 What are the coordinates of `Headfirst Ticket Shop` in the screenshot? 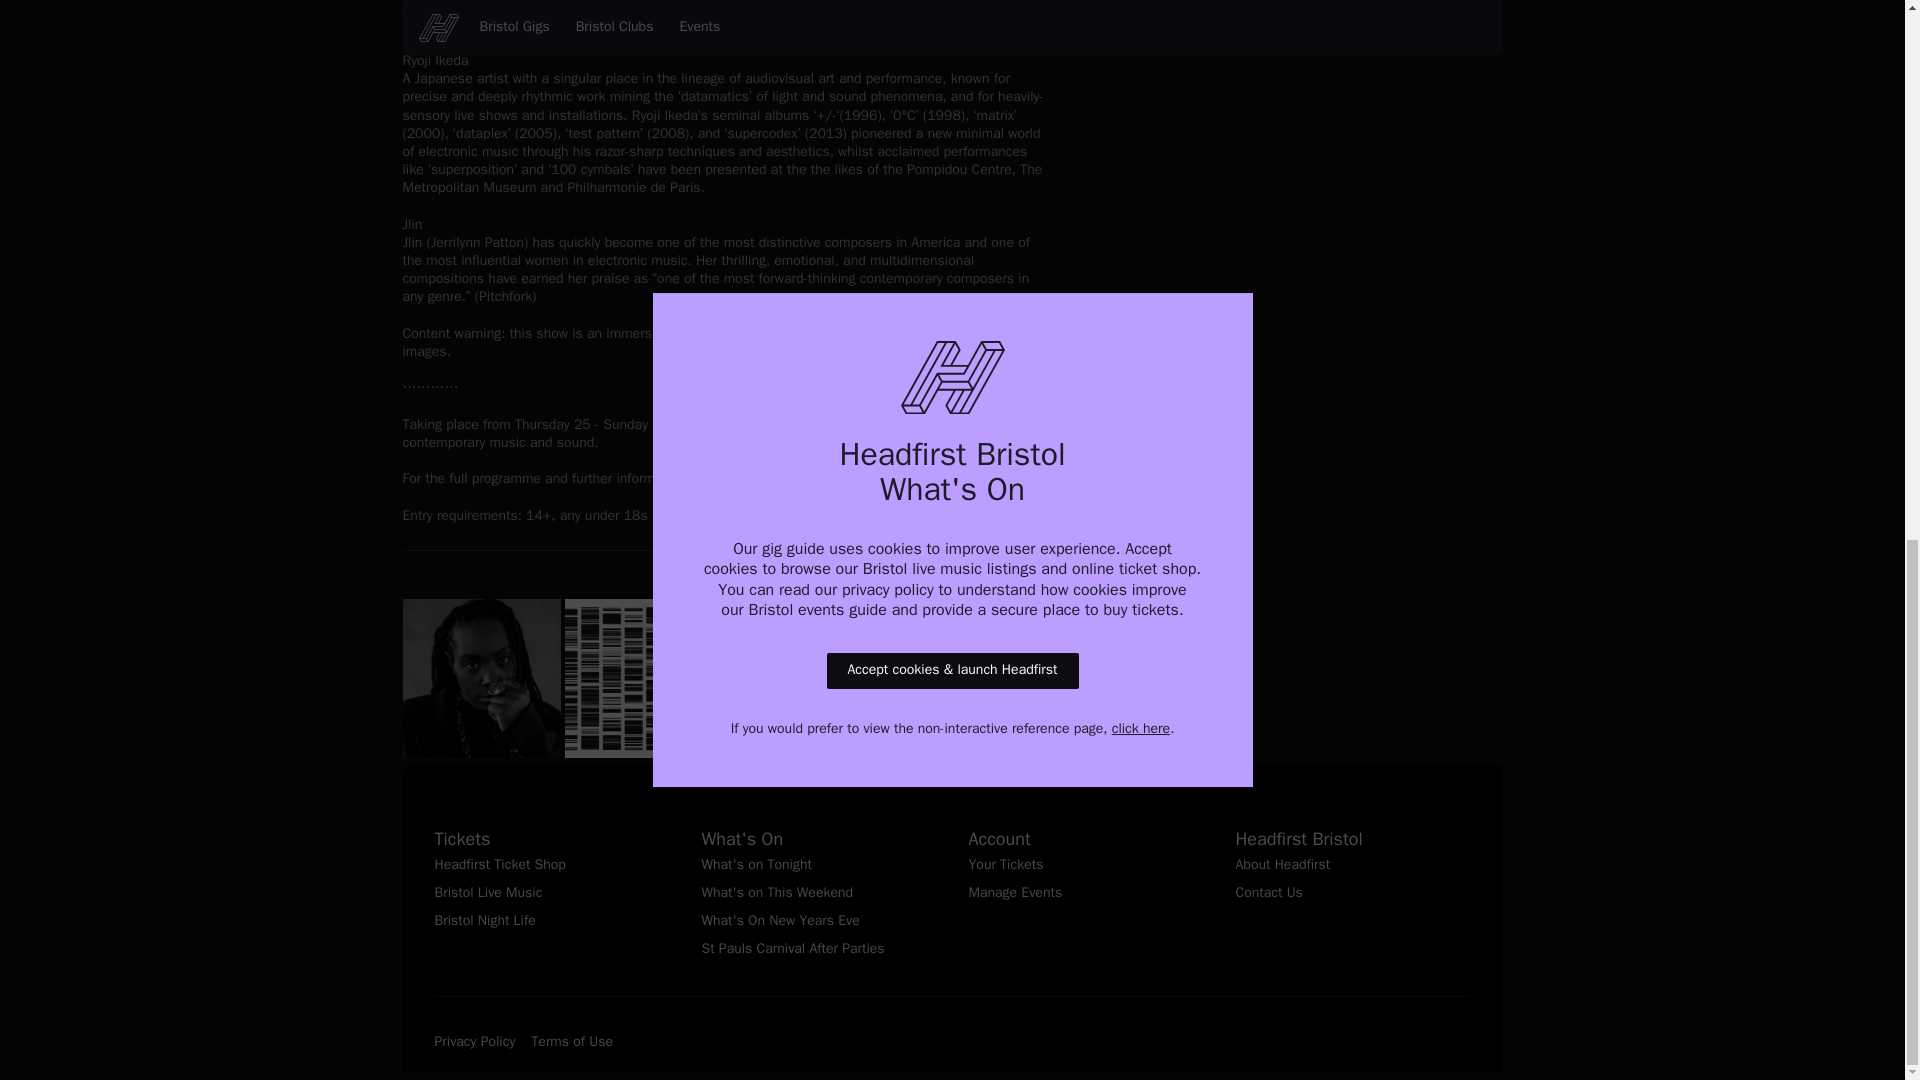 It's located at (550, 866).